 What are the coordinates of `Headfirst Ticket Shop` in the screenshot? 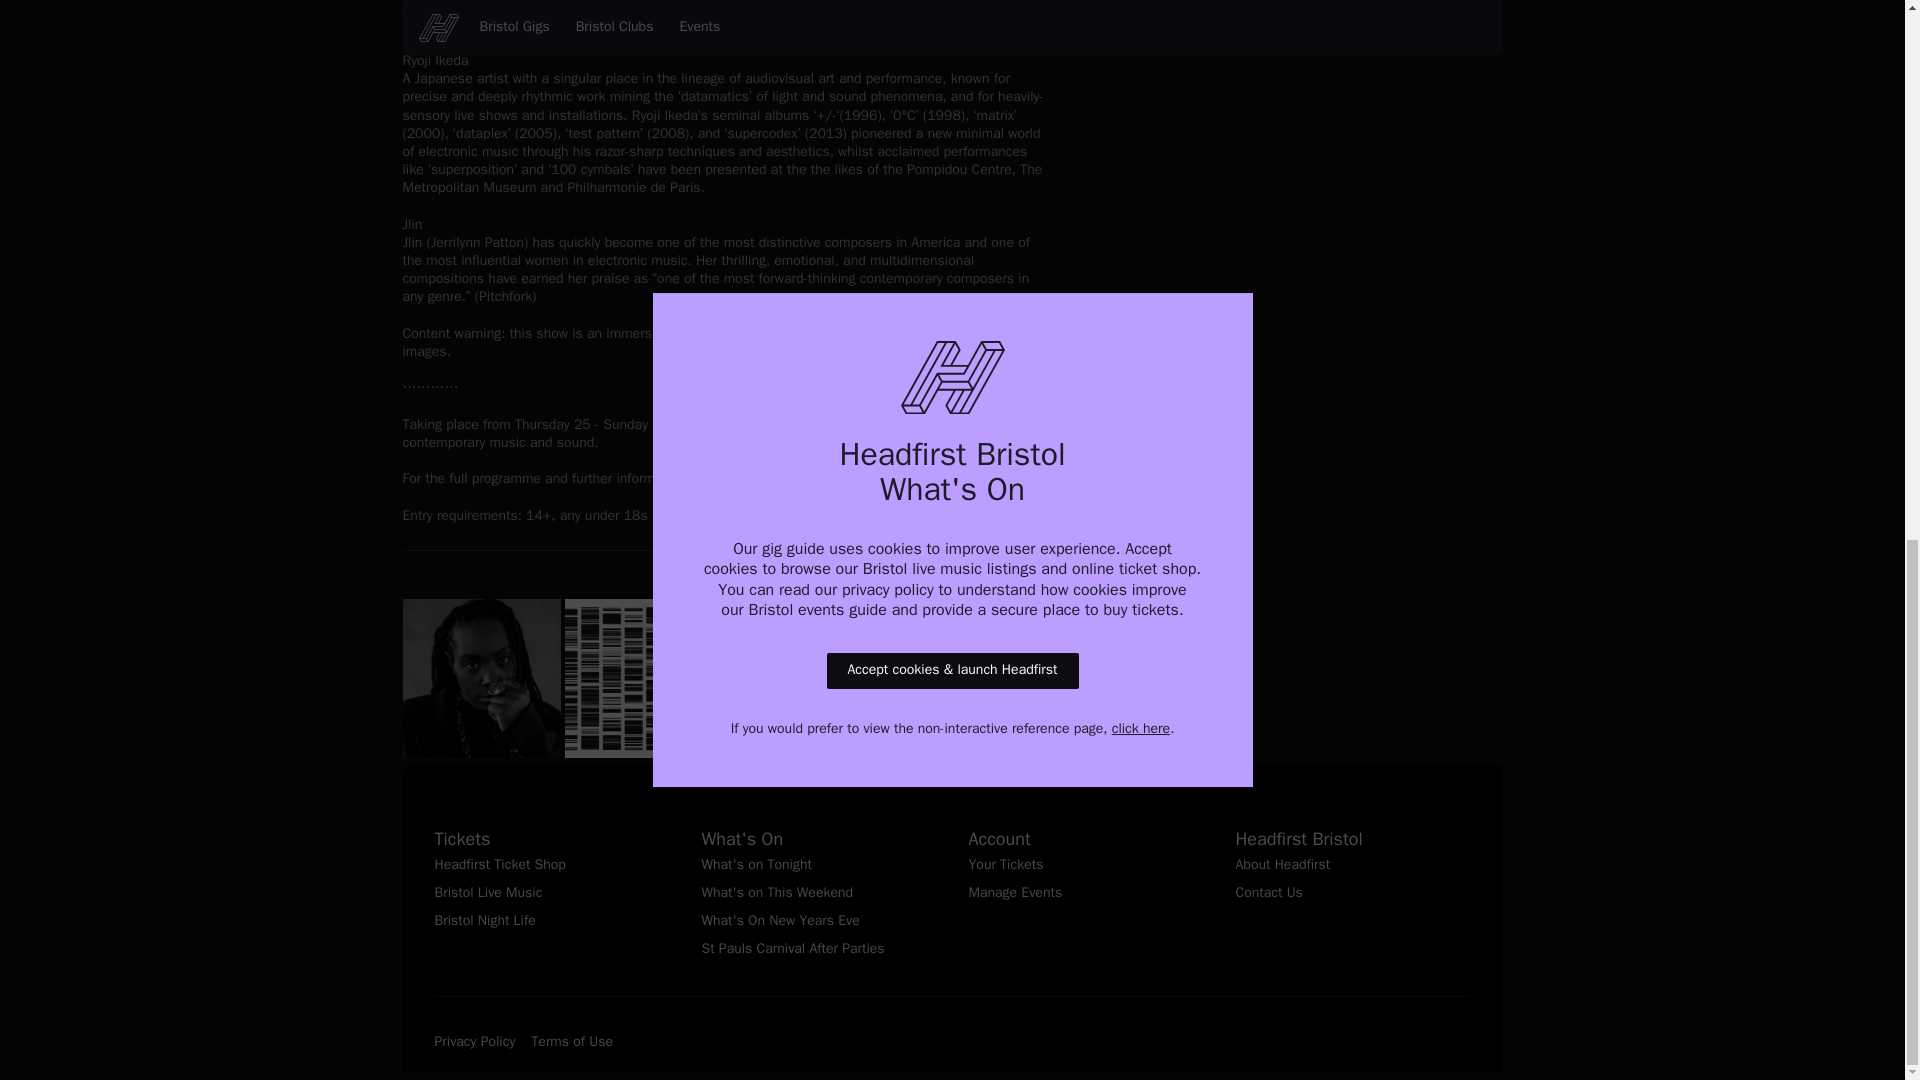 It's located at (550, 866).